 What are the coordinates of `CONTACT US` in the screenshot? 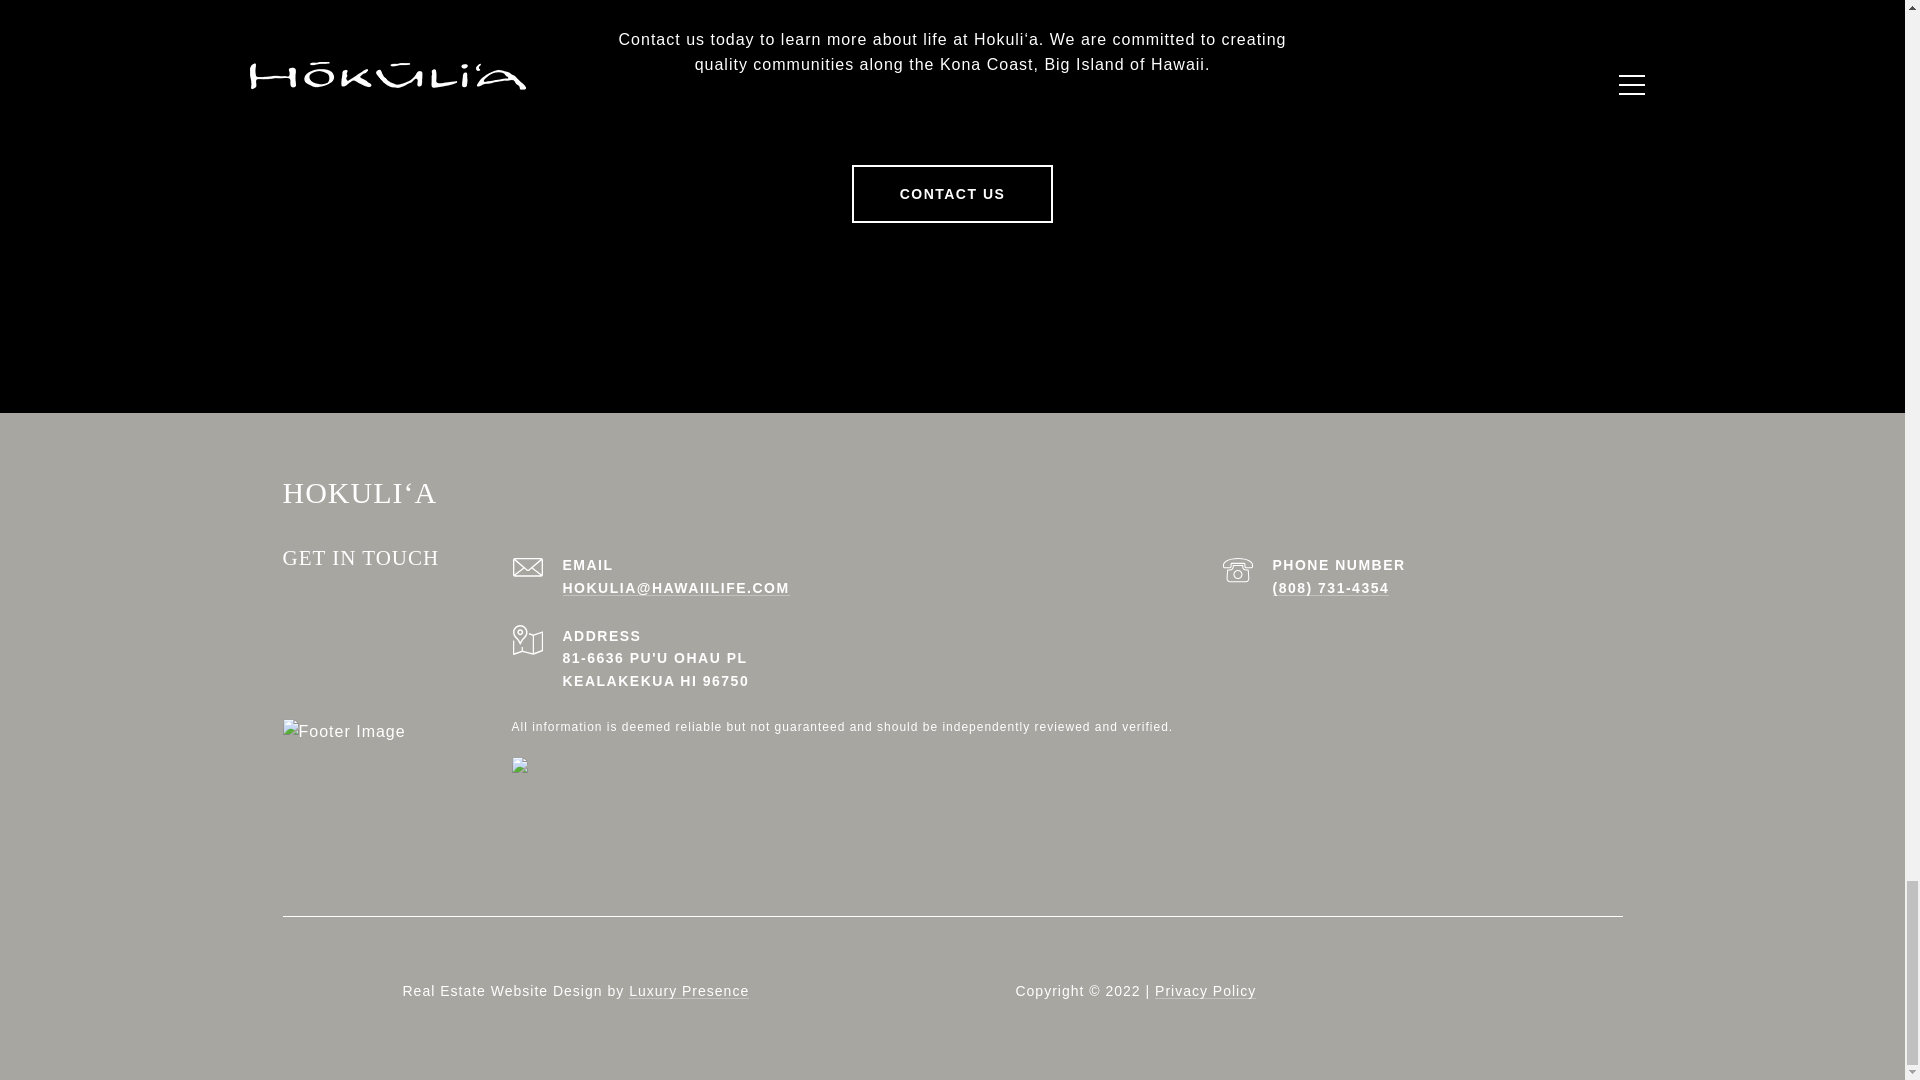 It's located at (953, 194).